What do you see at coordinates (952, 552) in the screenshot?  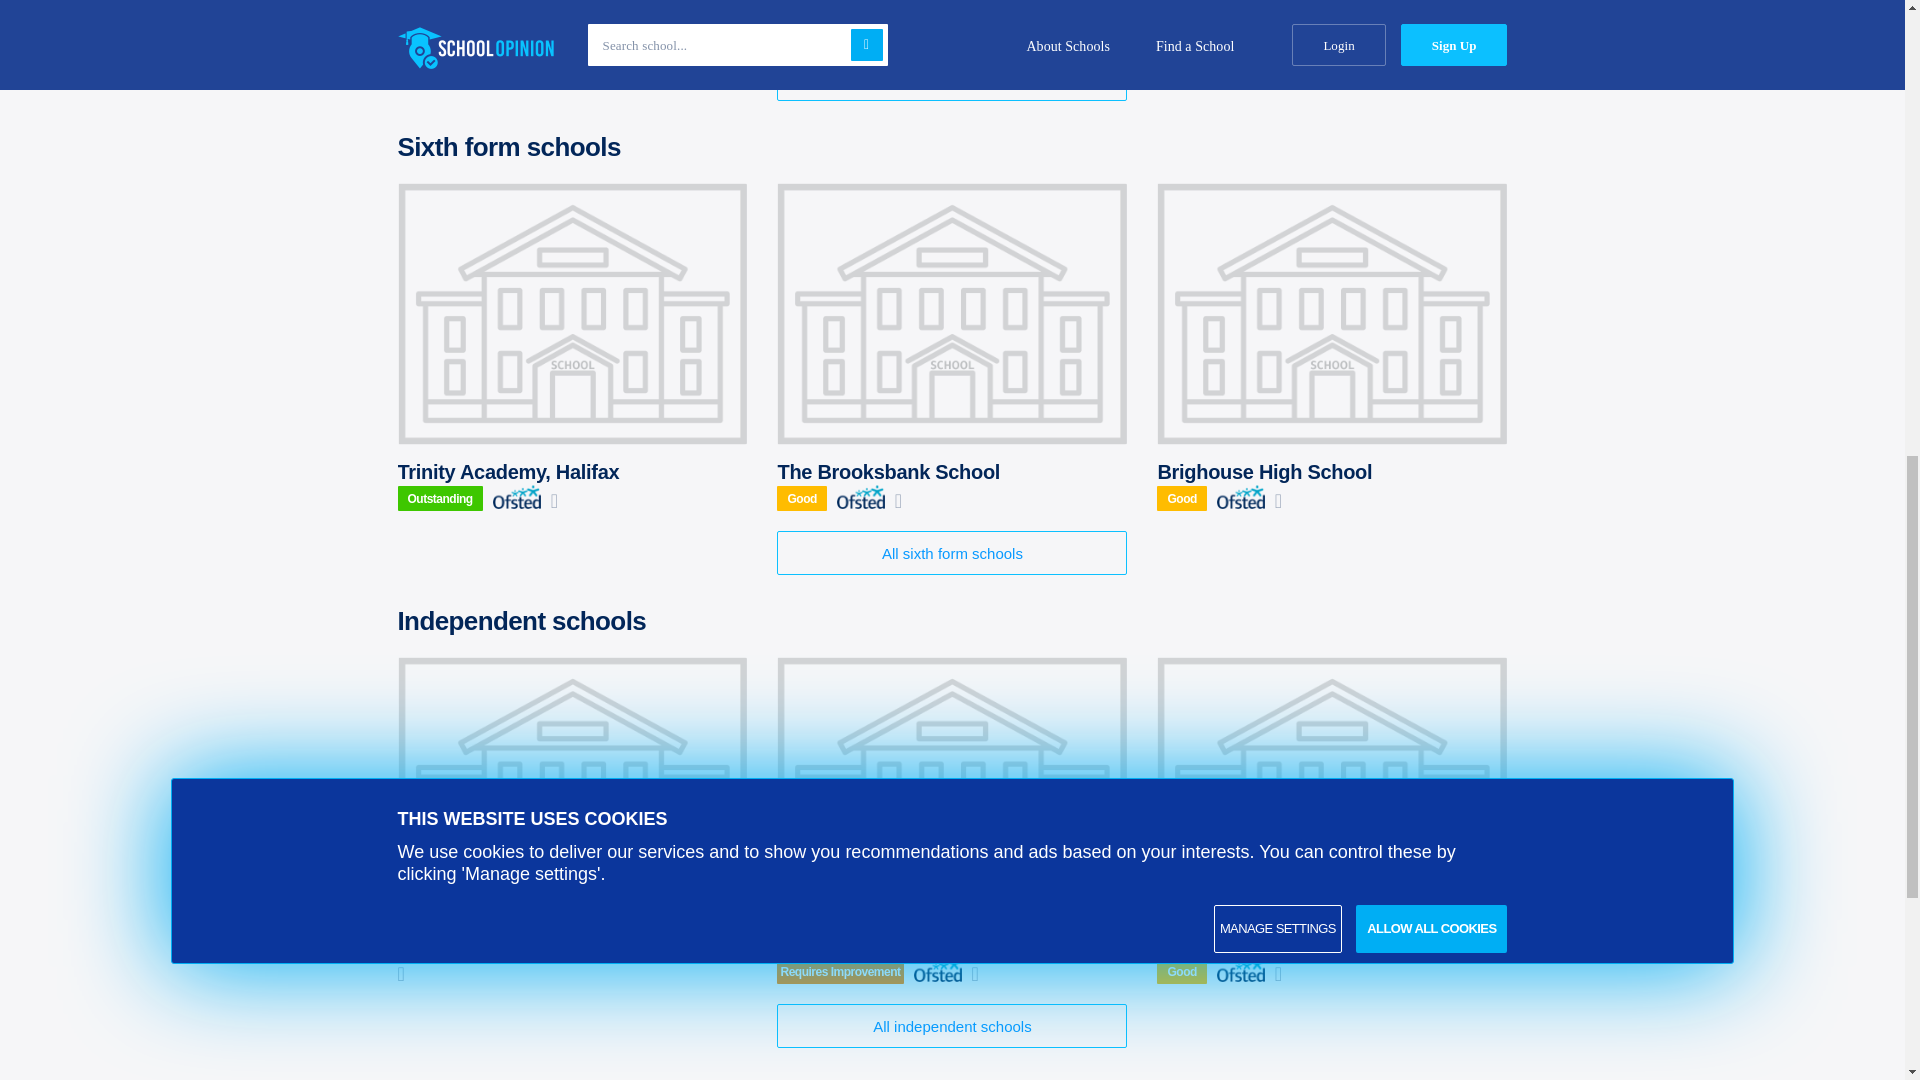 I see `All sixth form schools` at bounding box center [952, 552].